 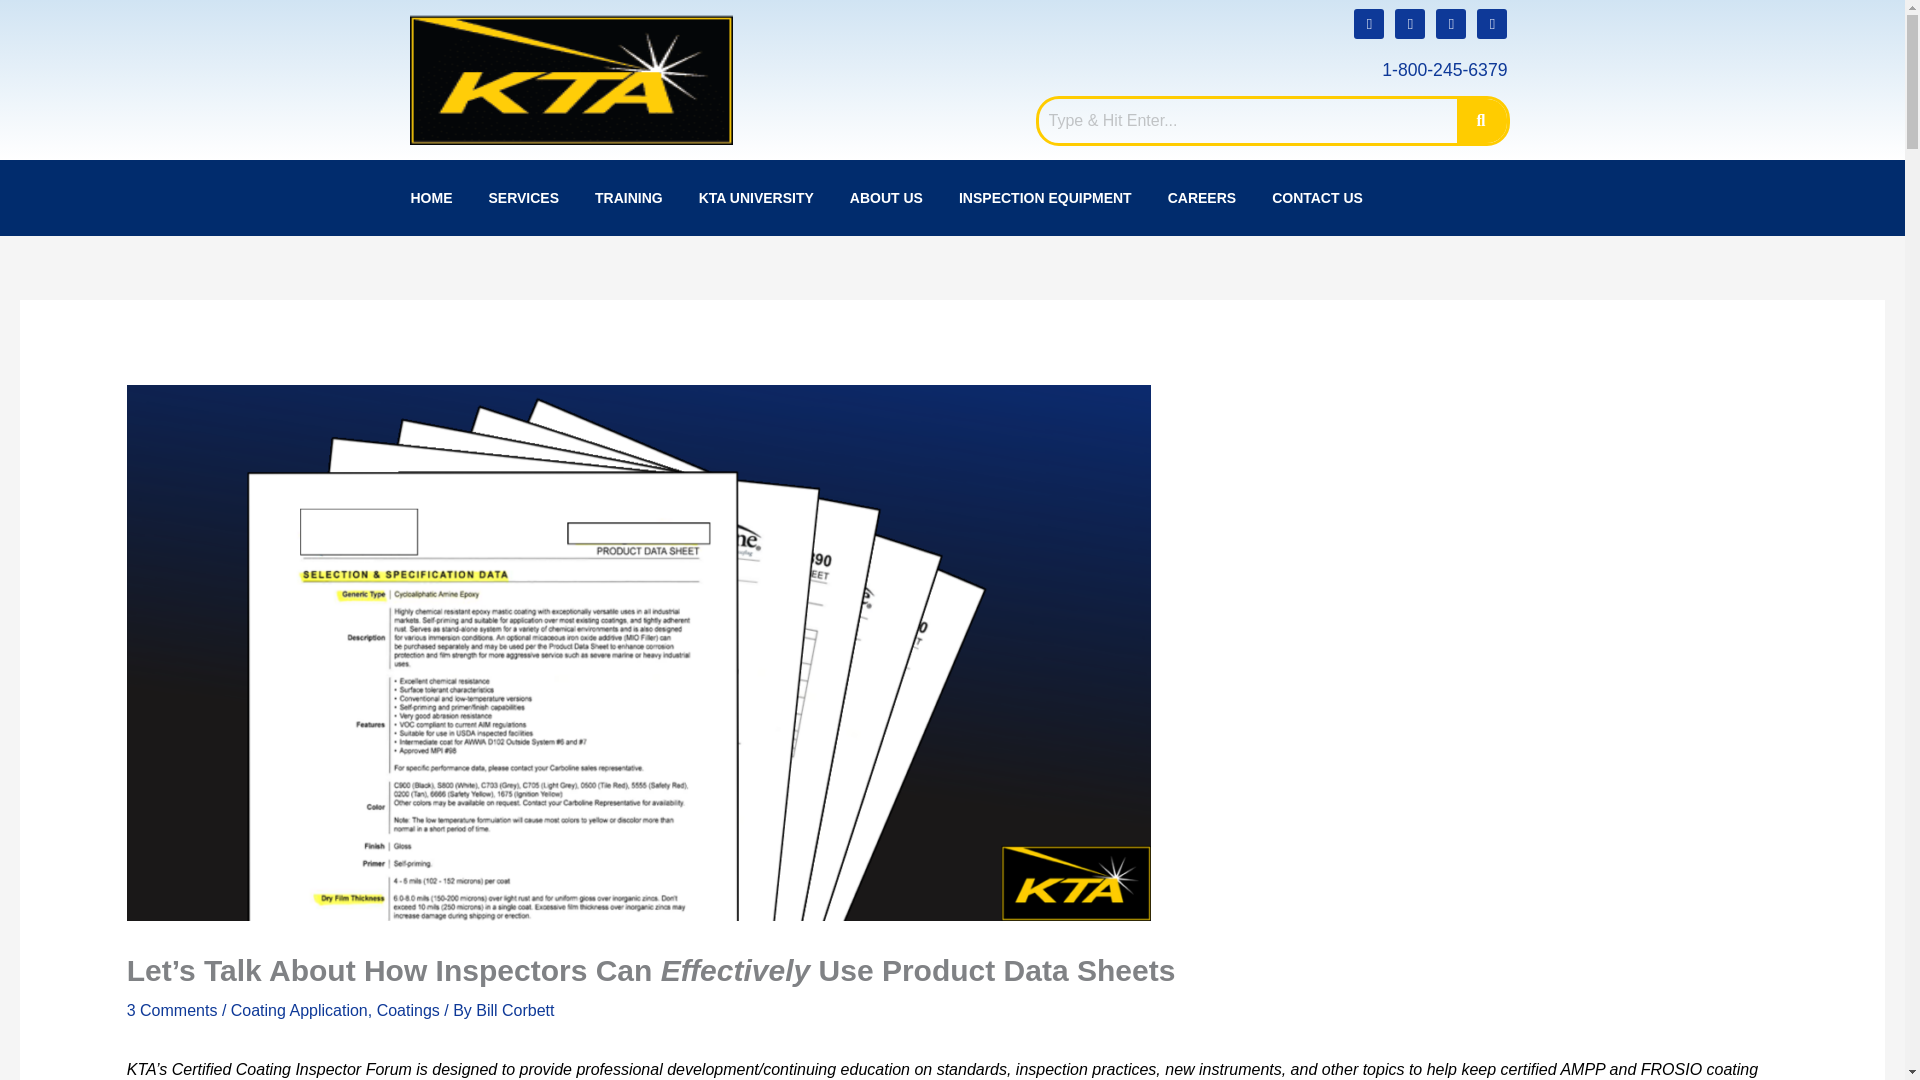 What do you see at coordinates (1368, 23) in the screenshot?
I see `Linkedin` at bounding box center [1368, 23].